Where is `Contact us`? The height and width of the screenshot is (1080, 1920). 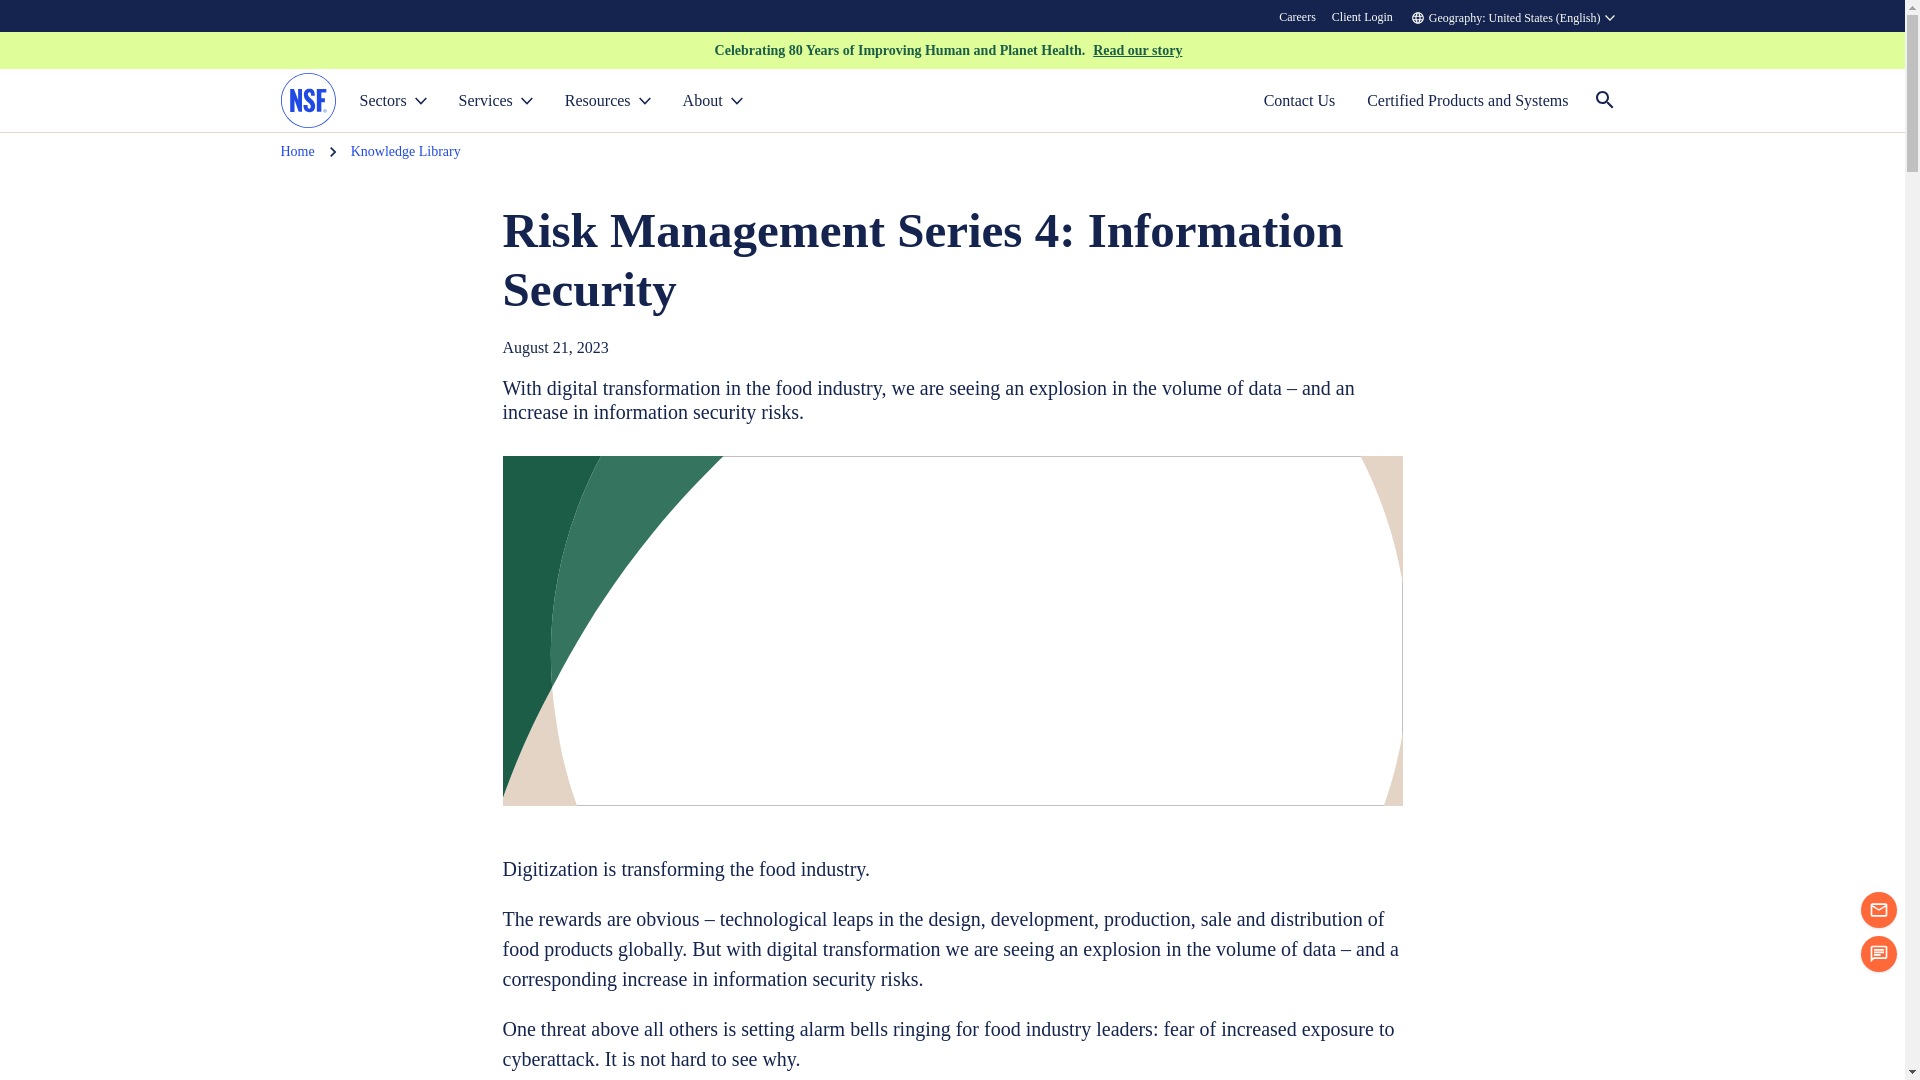
Contact us is located at coordinates (1878, 910).